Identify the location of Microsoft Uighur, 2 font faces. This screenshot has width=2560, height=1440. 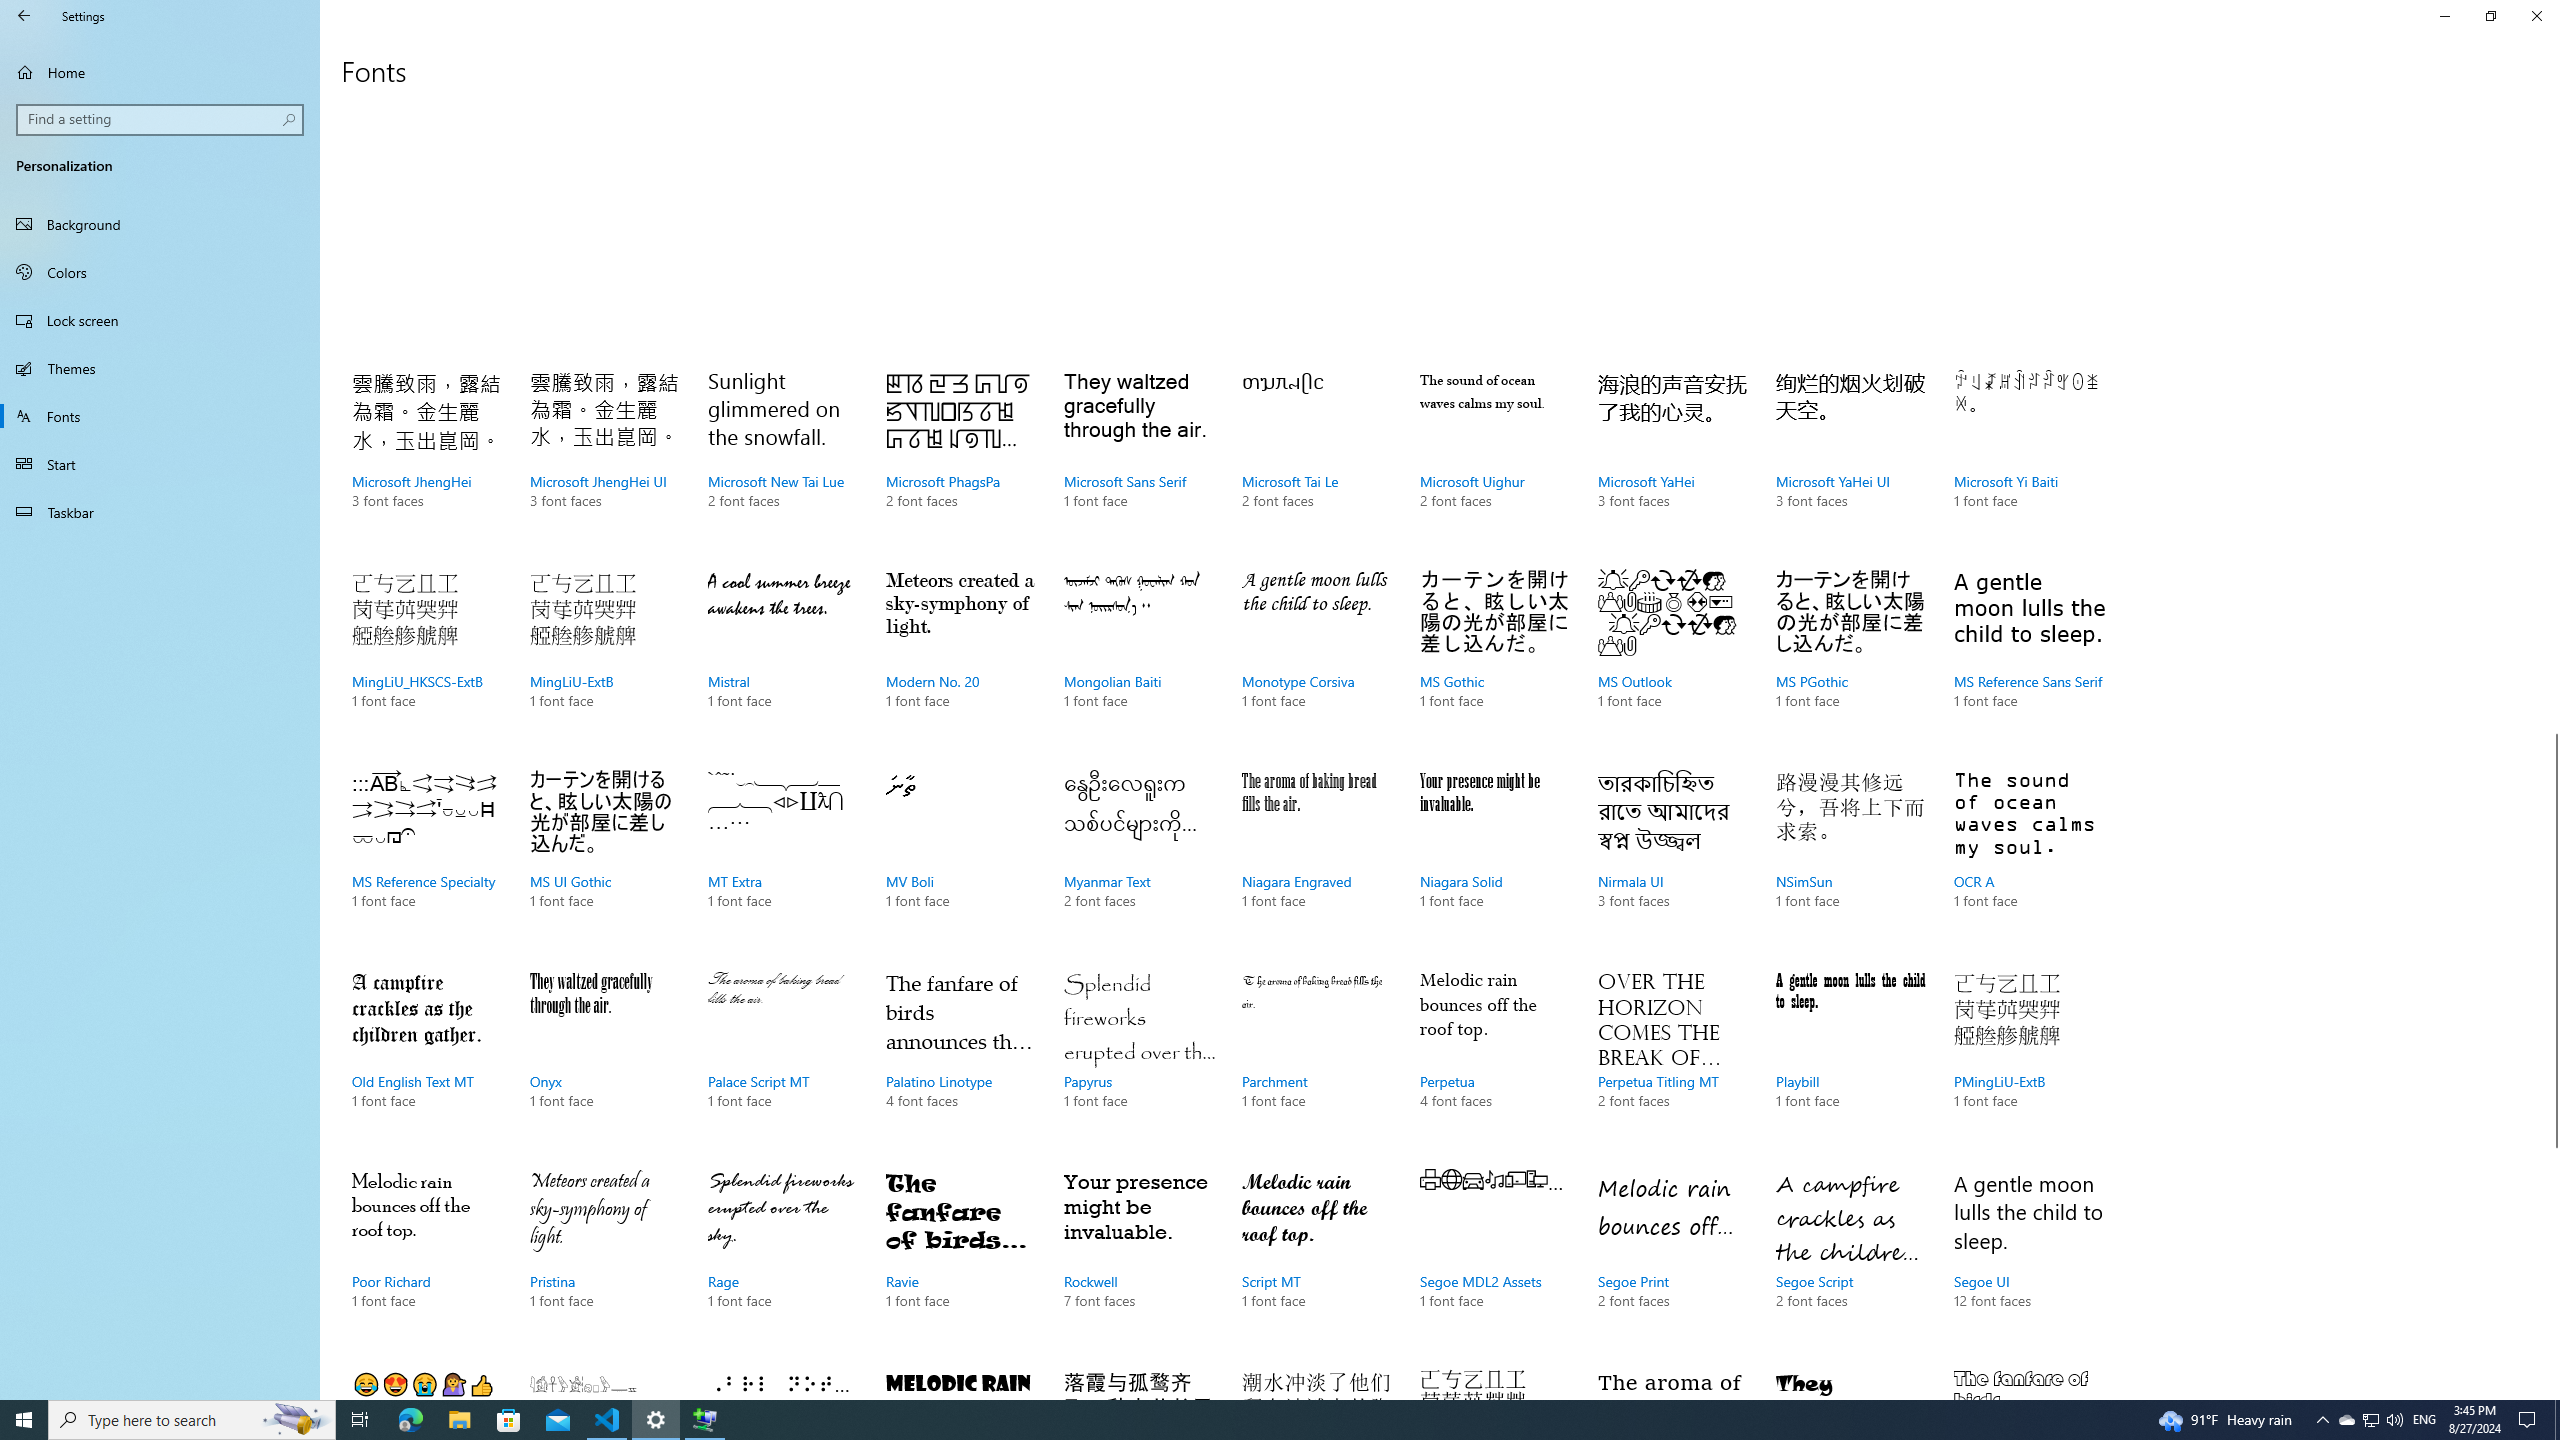
(1494, 460).